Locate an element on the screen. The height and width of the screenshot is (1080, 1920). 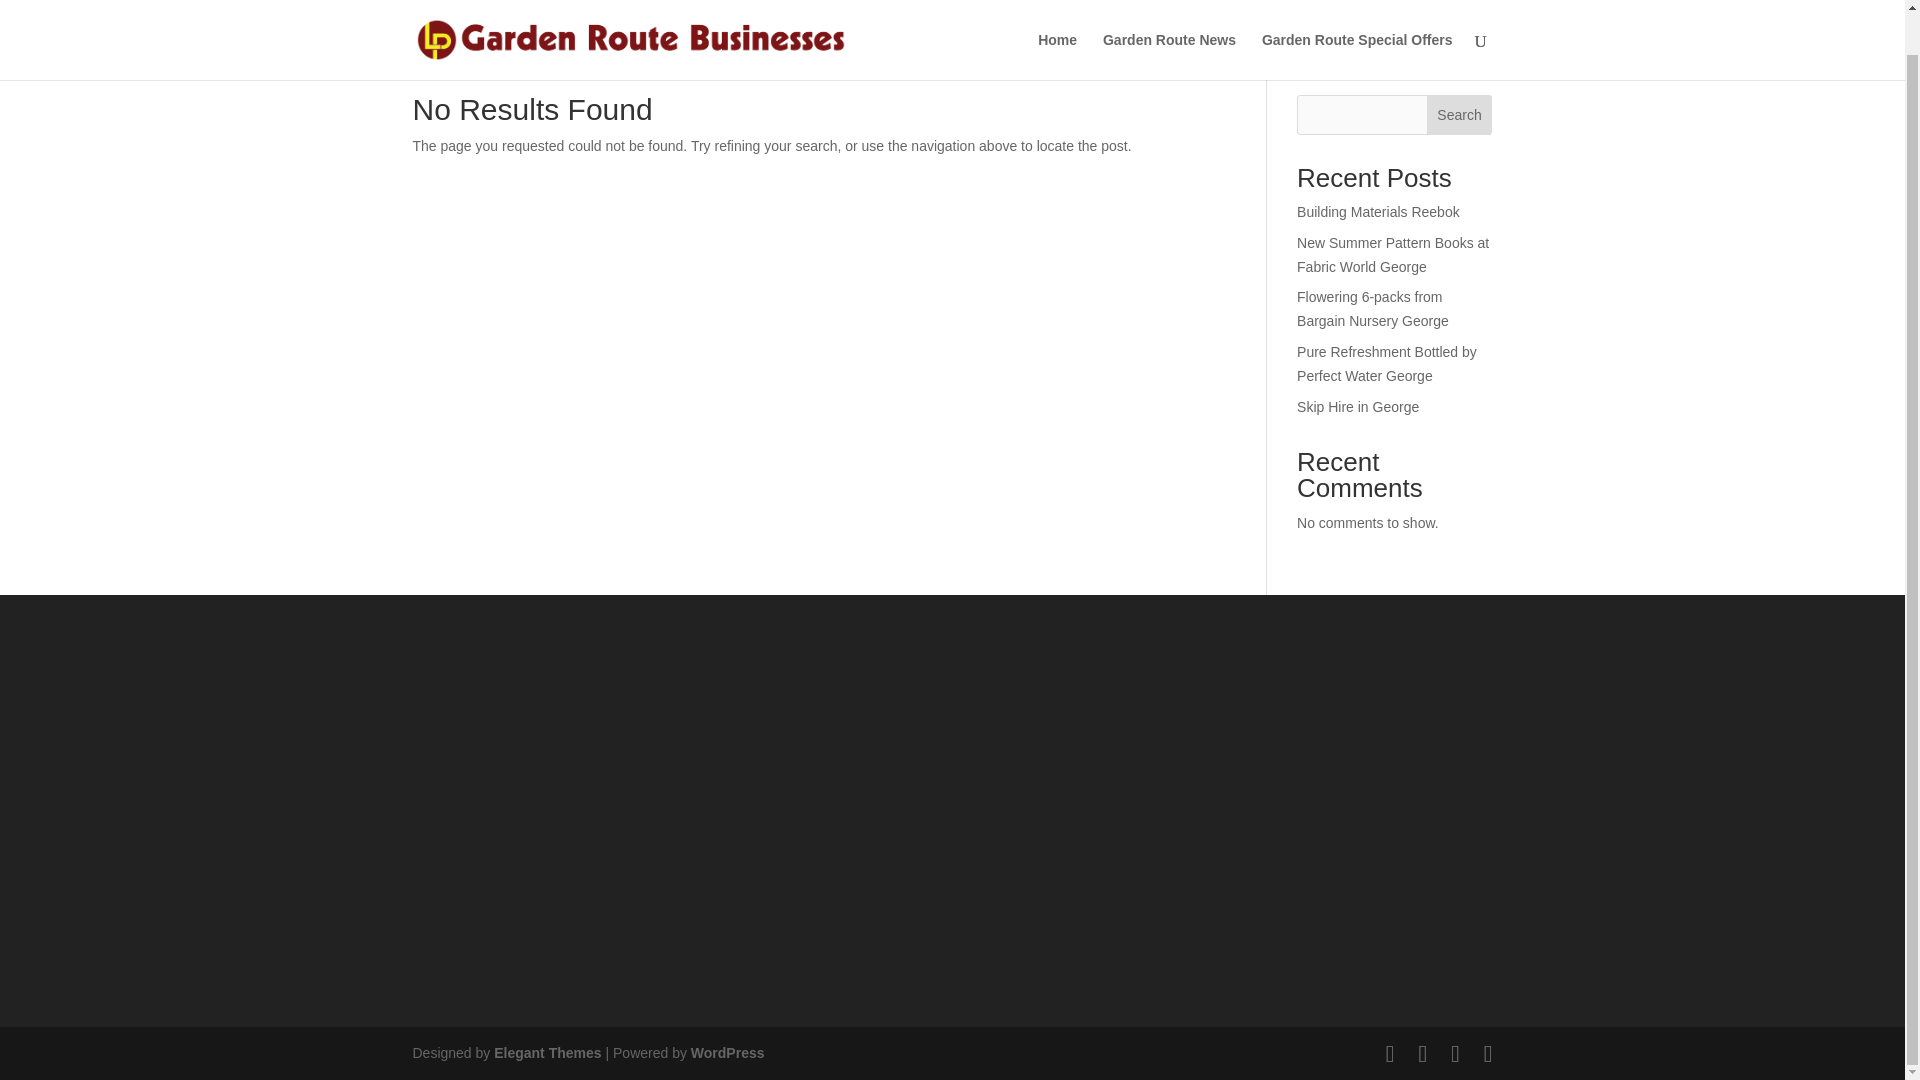
Skip Hire in George is located at coordinates (1358, 406).